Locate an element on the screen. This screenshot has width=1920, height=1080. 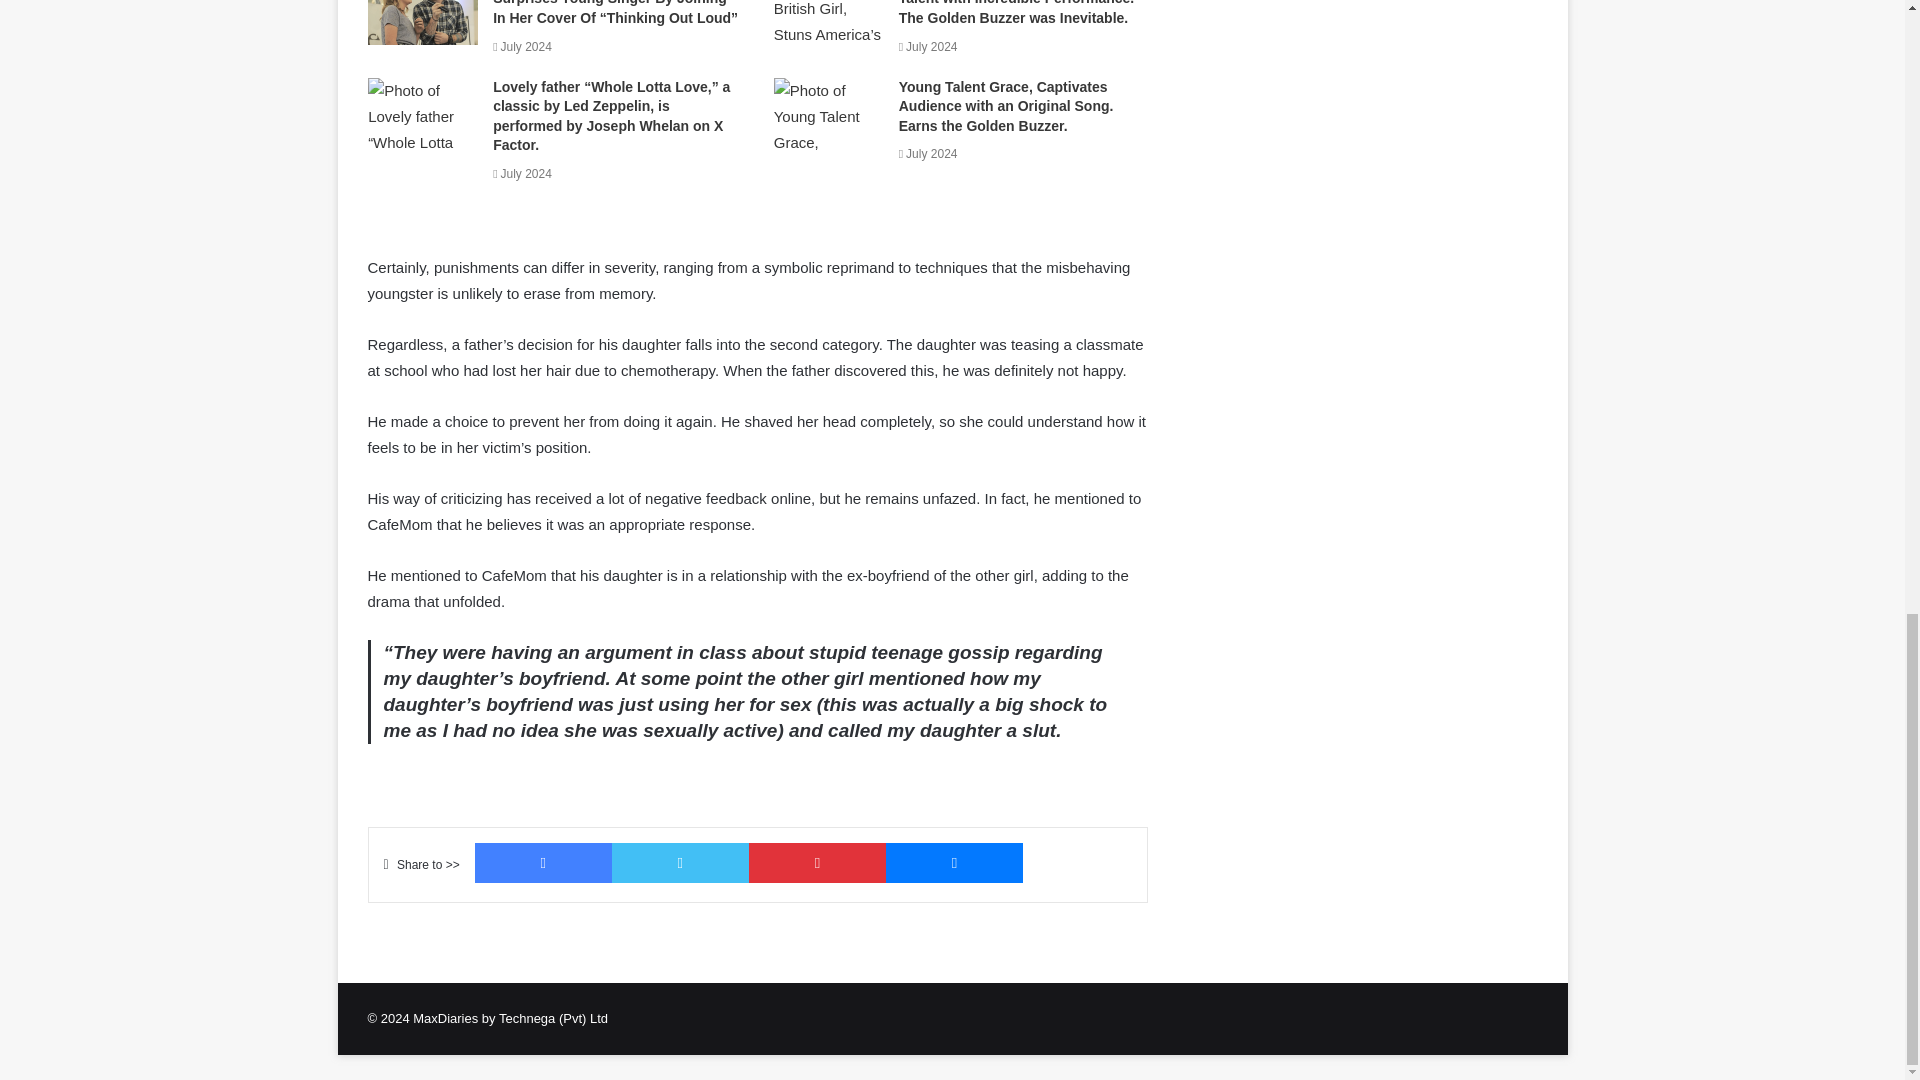
Pinterest is located at coordinates (816, 863).